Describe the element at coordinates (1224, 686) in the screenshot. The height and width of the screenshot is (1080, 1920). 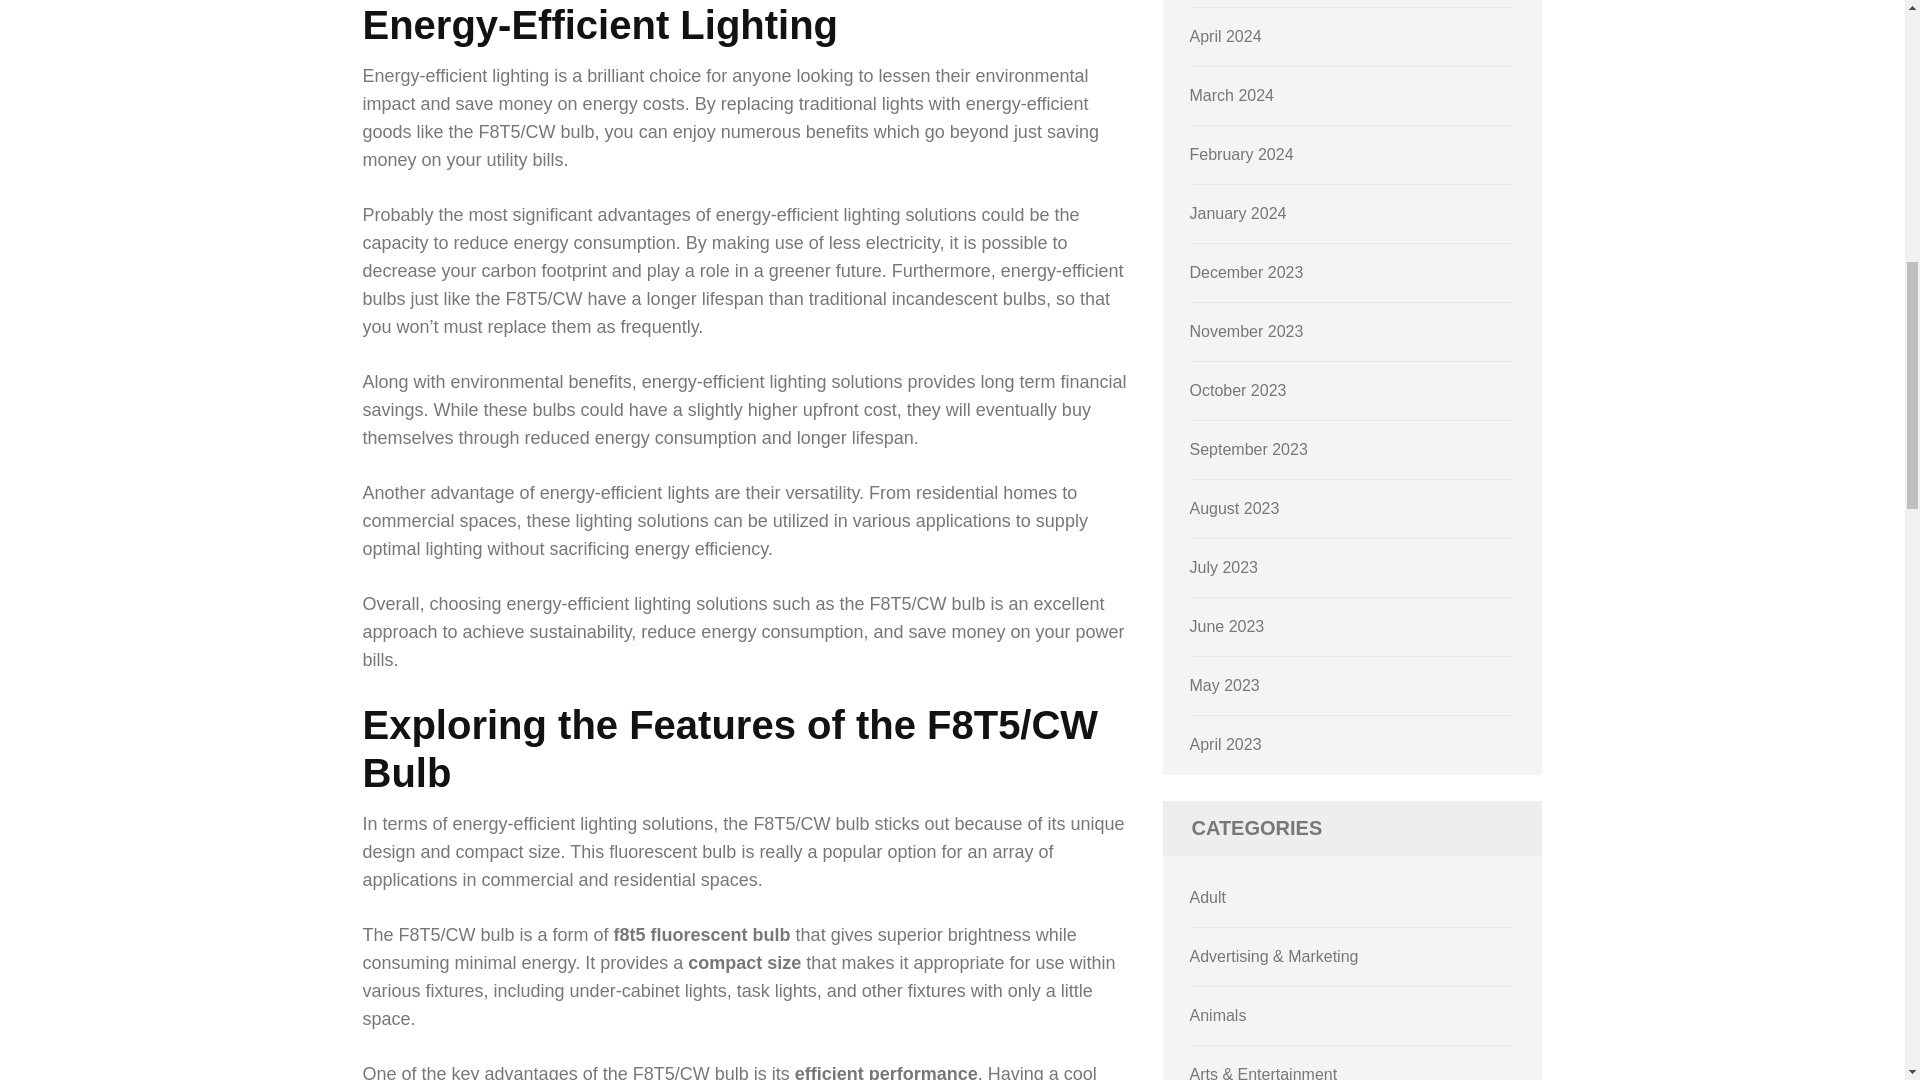
I see `May 2023` at that location.